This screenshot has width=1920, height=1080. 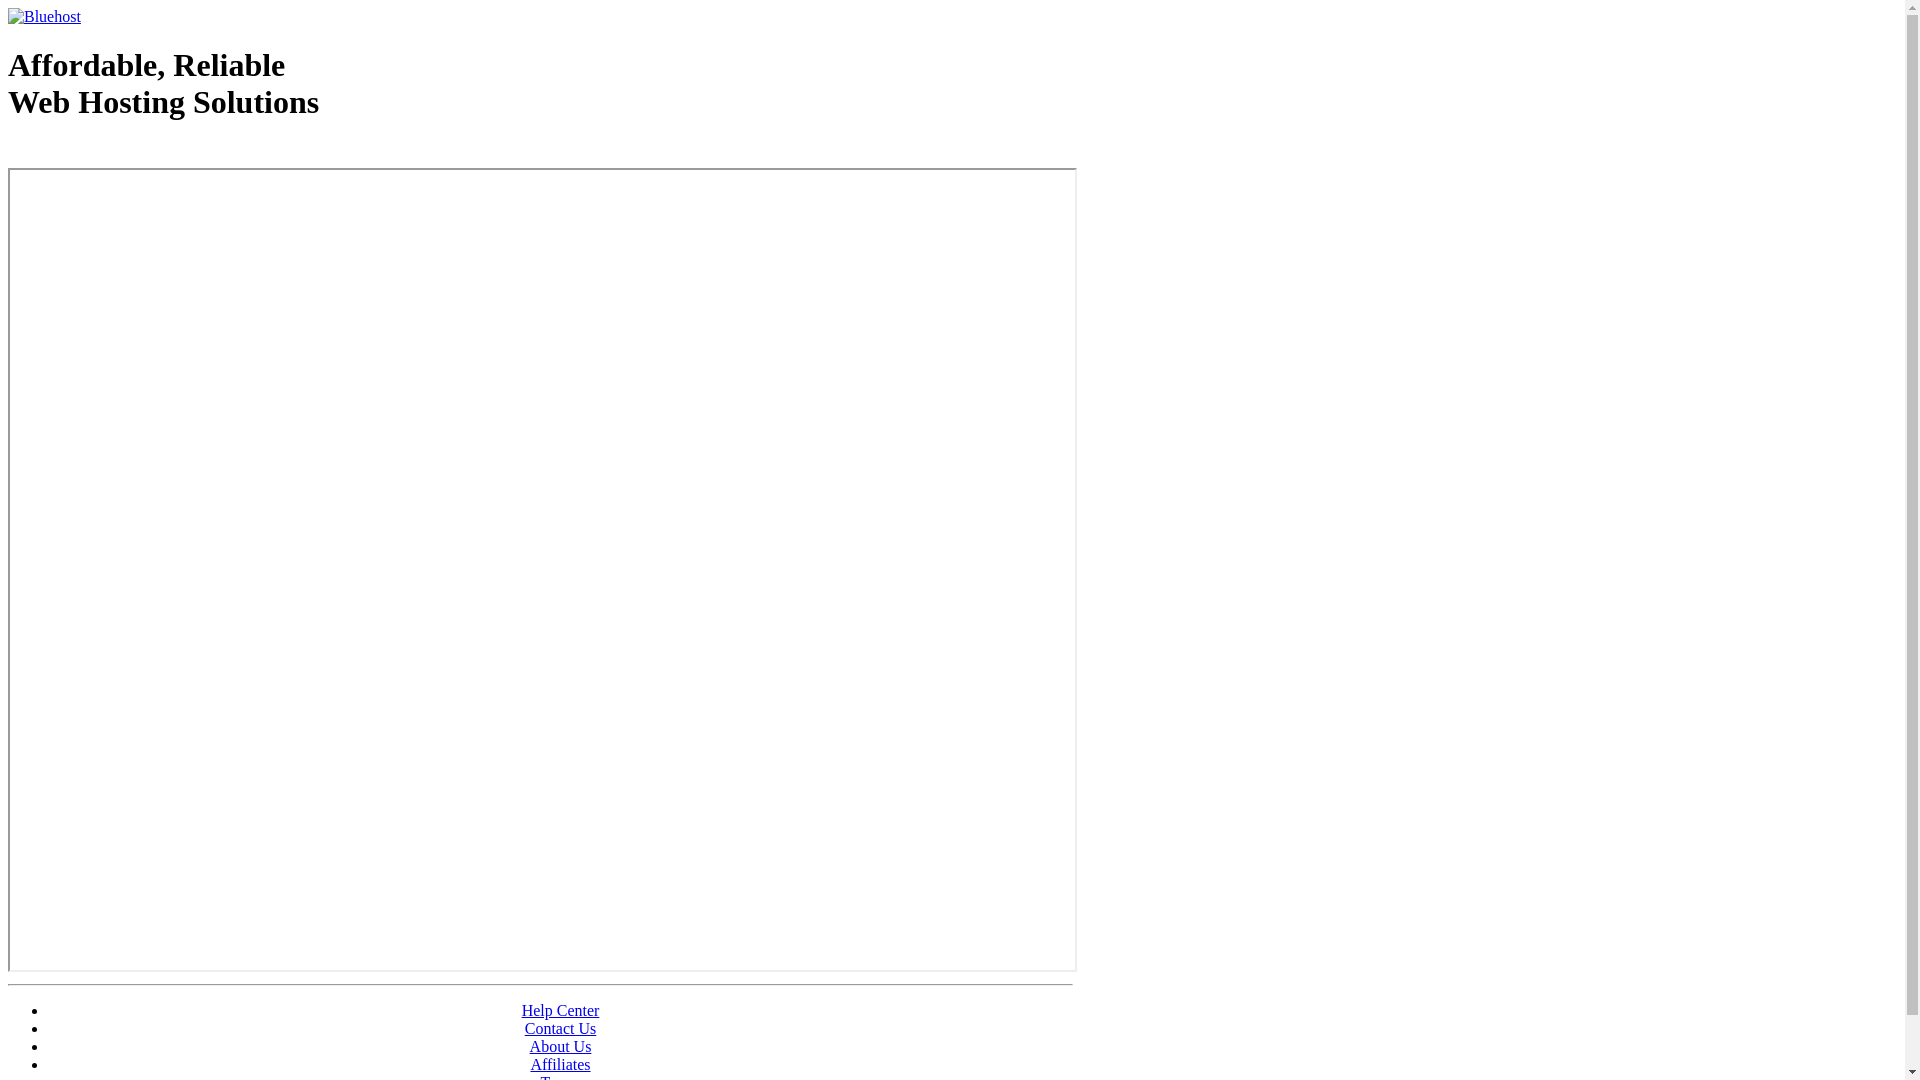 I want to click on Help Center, so click(x=561, y=1010).